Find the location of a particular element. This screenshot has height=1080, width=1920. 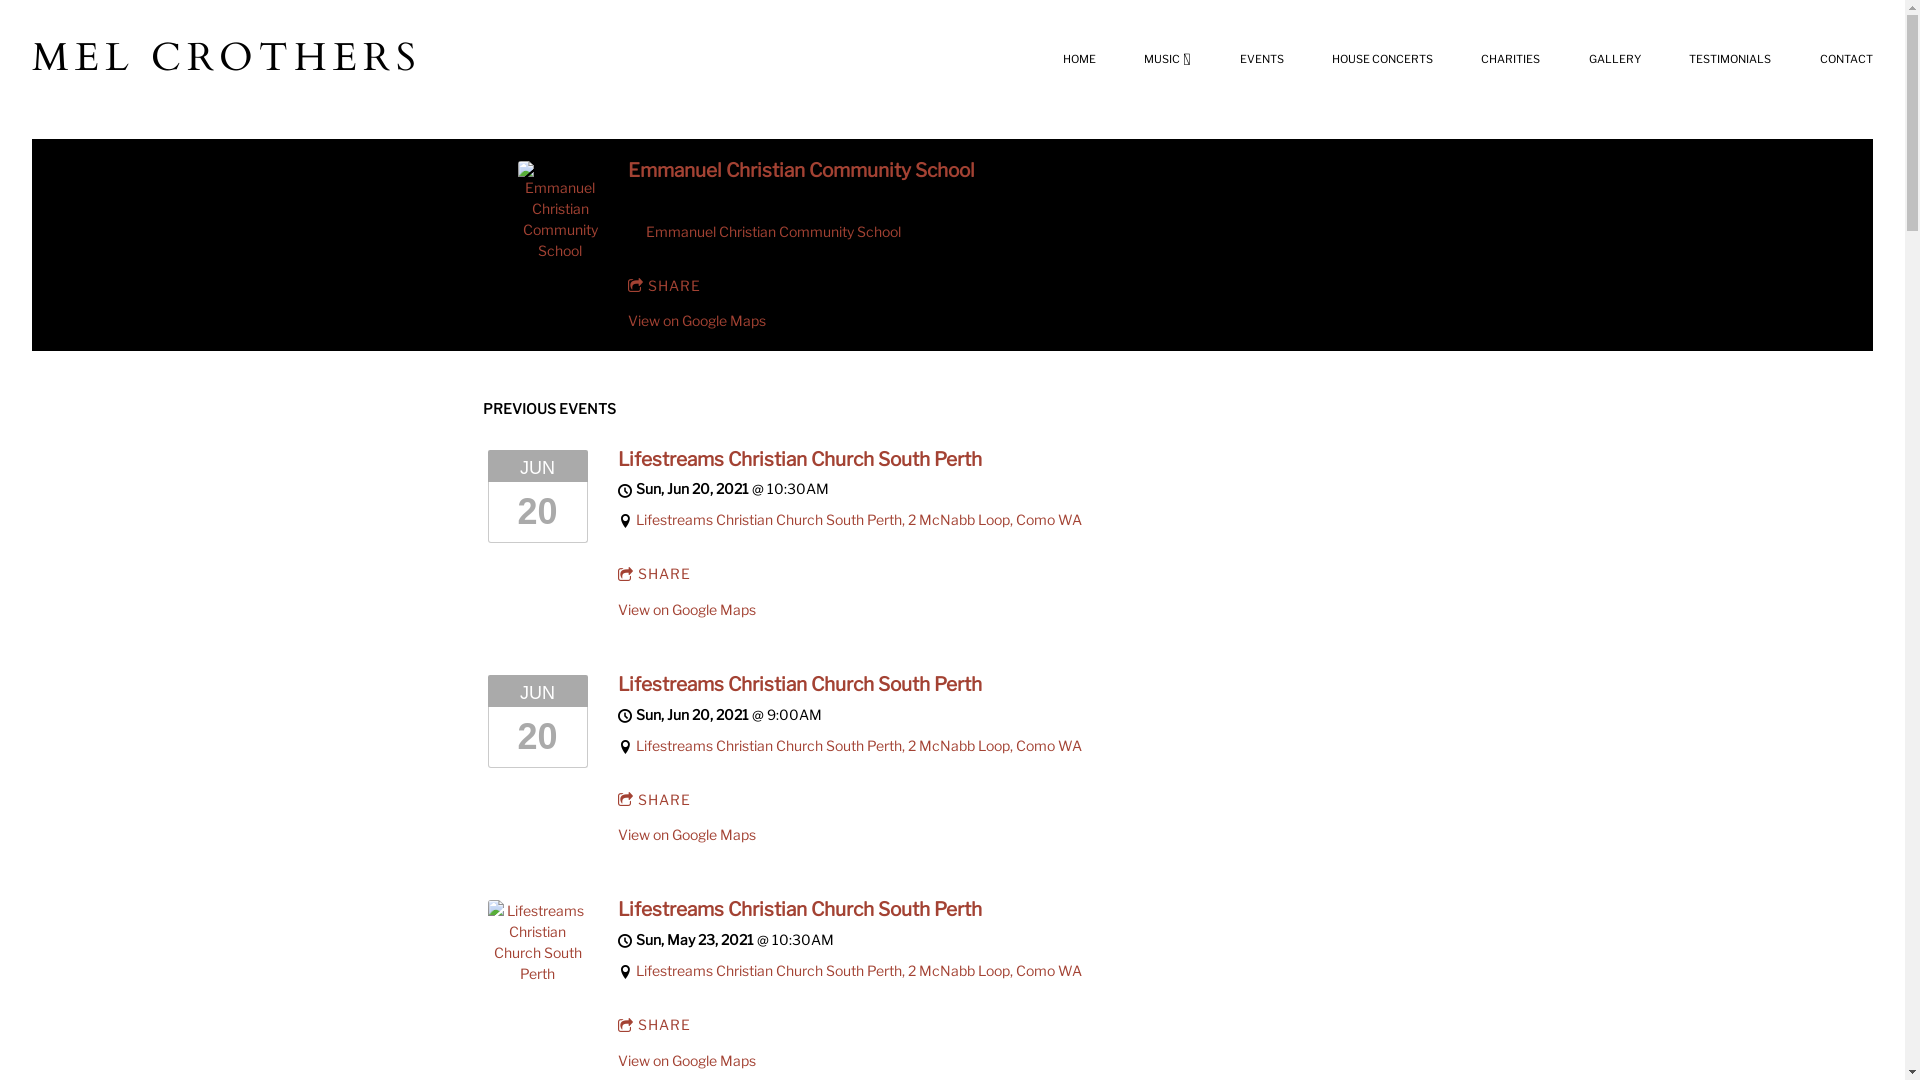

View on Google Maps is located at coordinates (687, 1060).